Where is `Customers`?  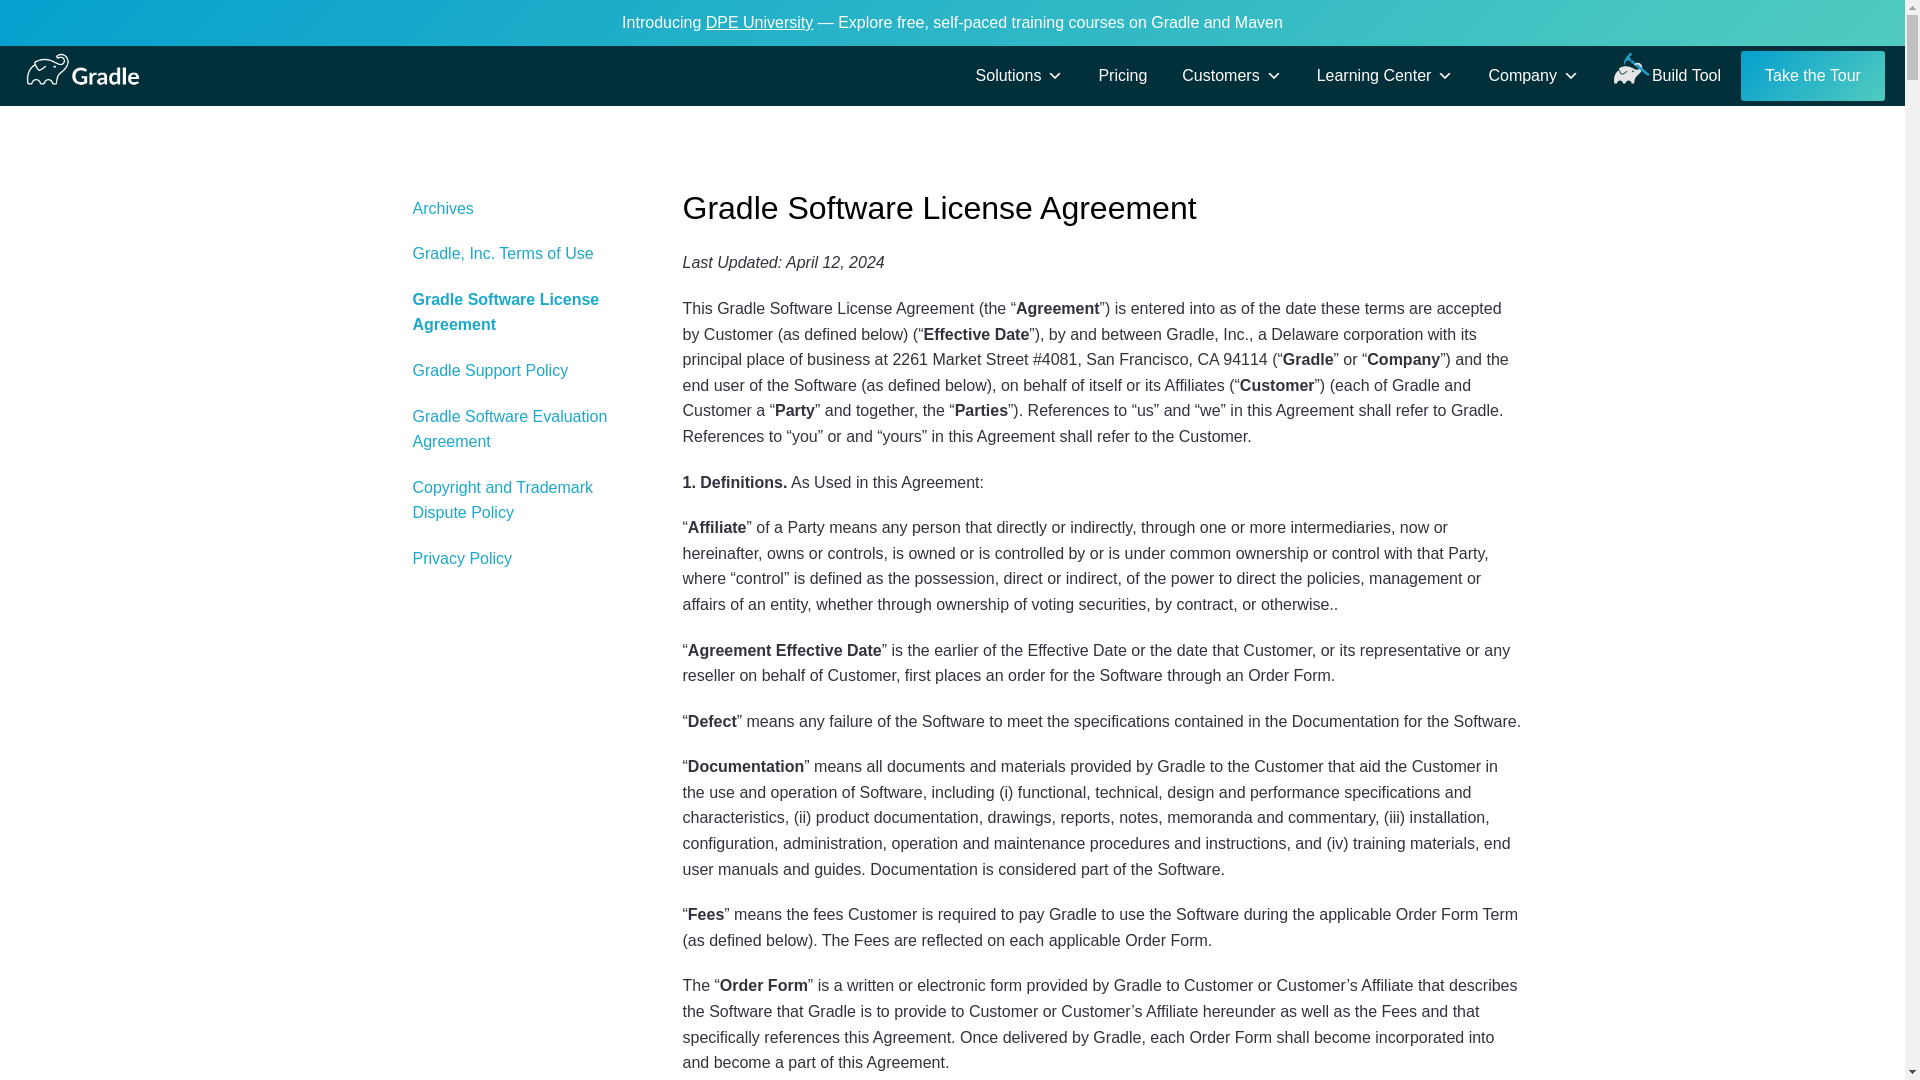 Customers is located at coordinates (1232, 76).